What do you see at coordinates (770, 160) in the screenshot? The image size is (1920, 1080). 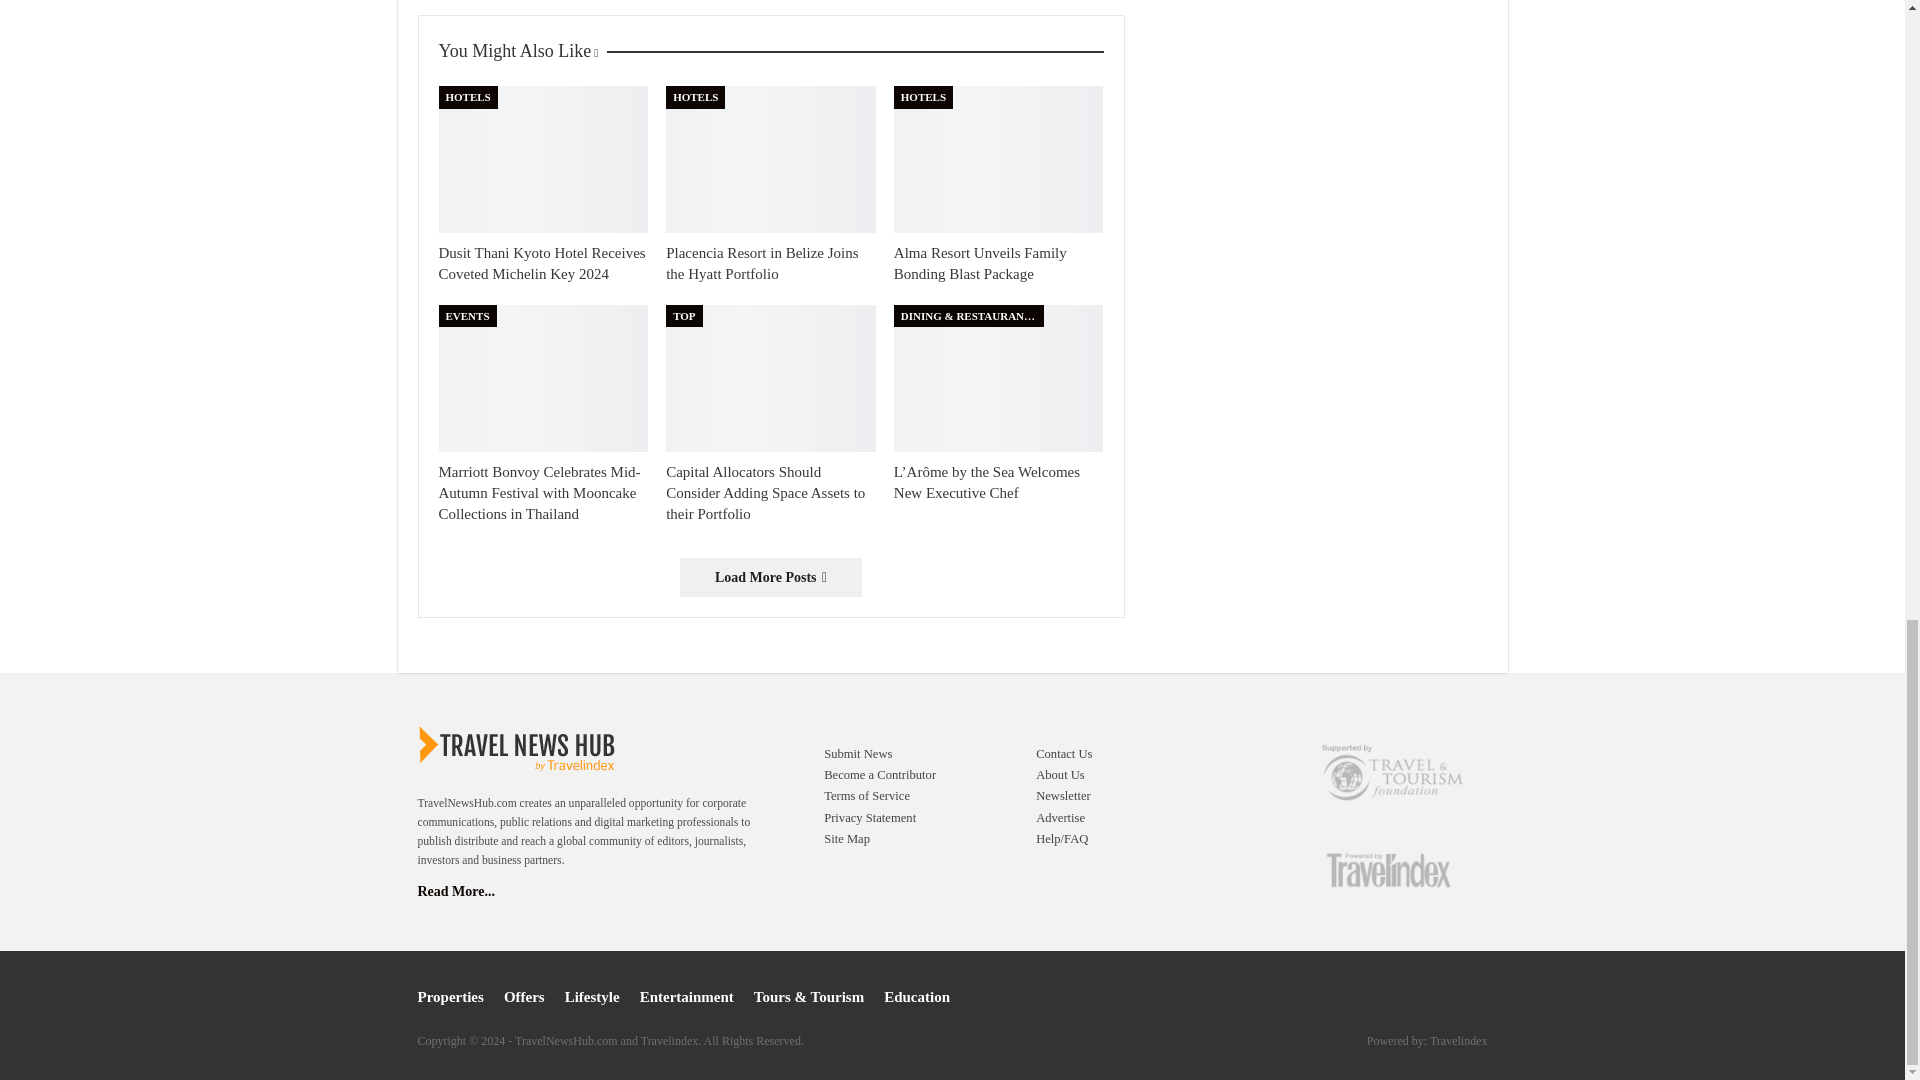 I see `Placencia Resort in Belize Joins the Hyatt Portfolio` at bounding box center [770, 160].